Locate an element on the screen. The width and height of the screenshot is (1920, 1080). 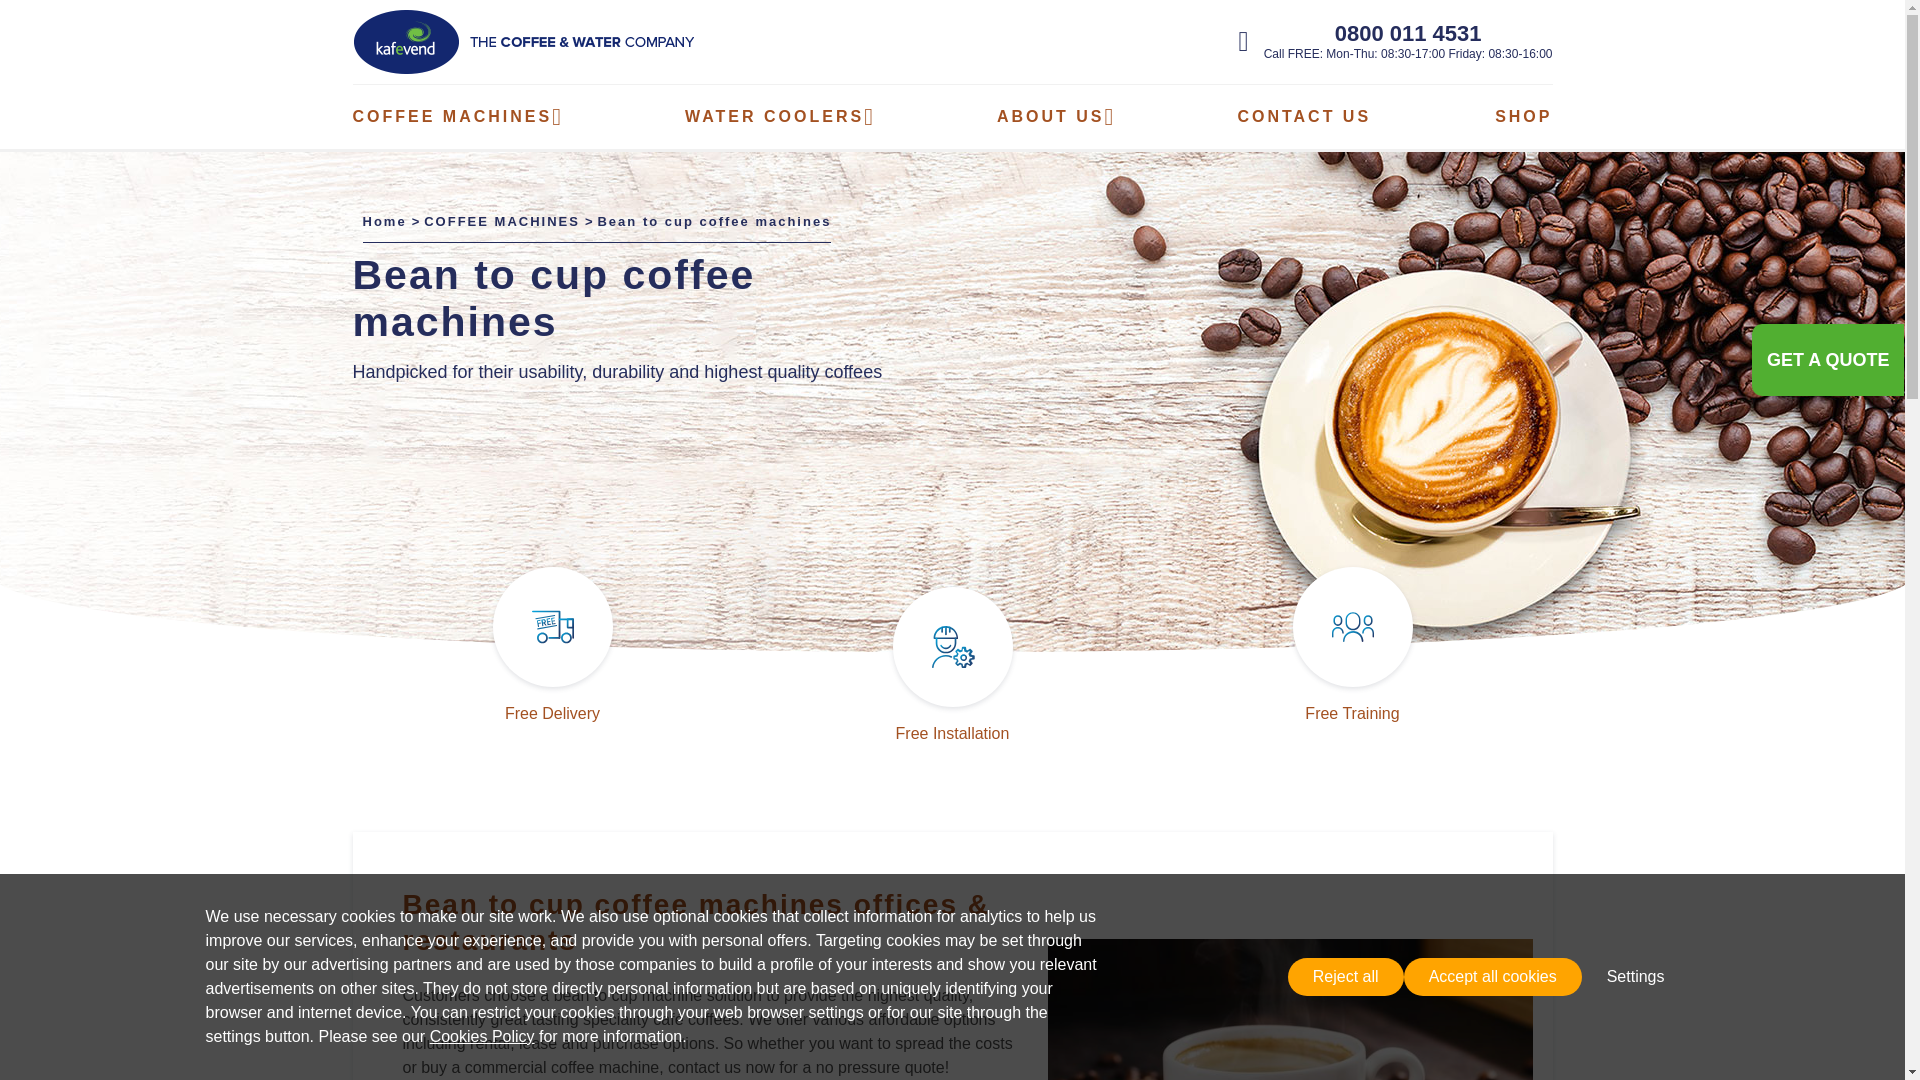
0800 011 4531 is located at coordinates (1408, 33).